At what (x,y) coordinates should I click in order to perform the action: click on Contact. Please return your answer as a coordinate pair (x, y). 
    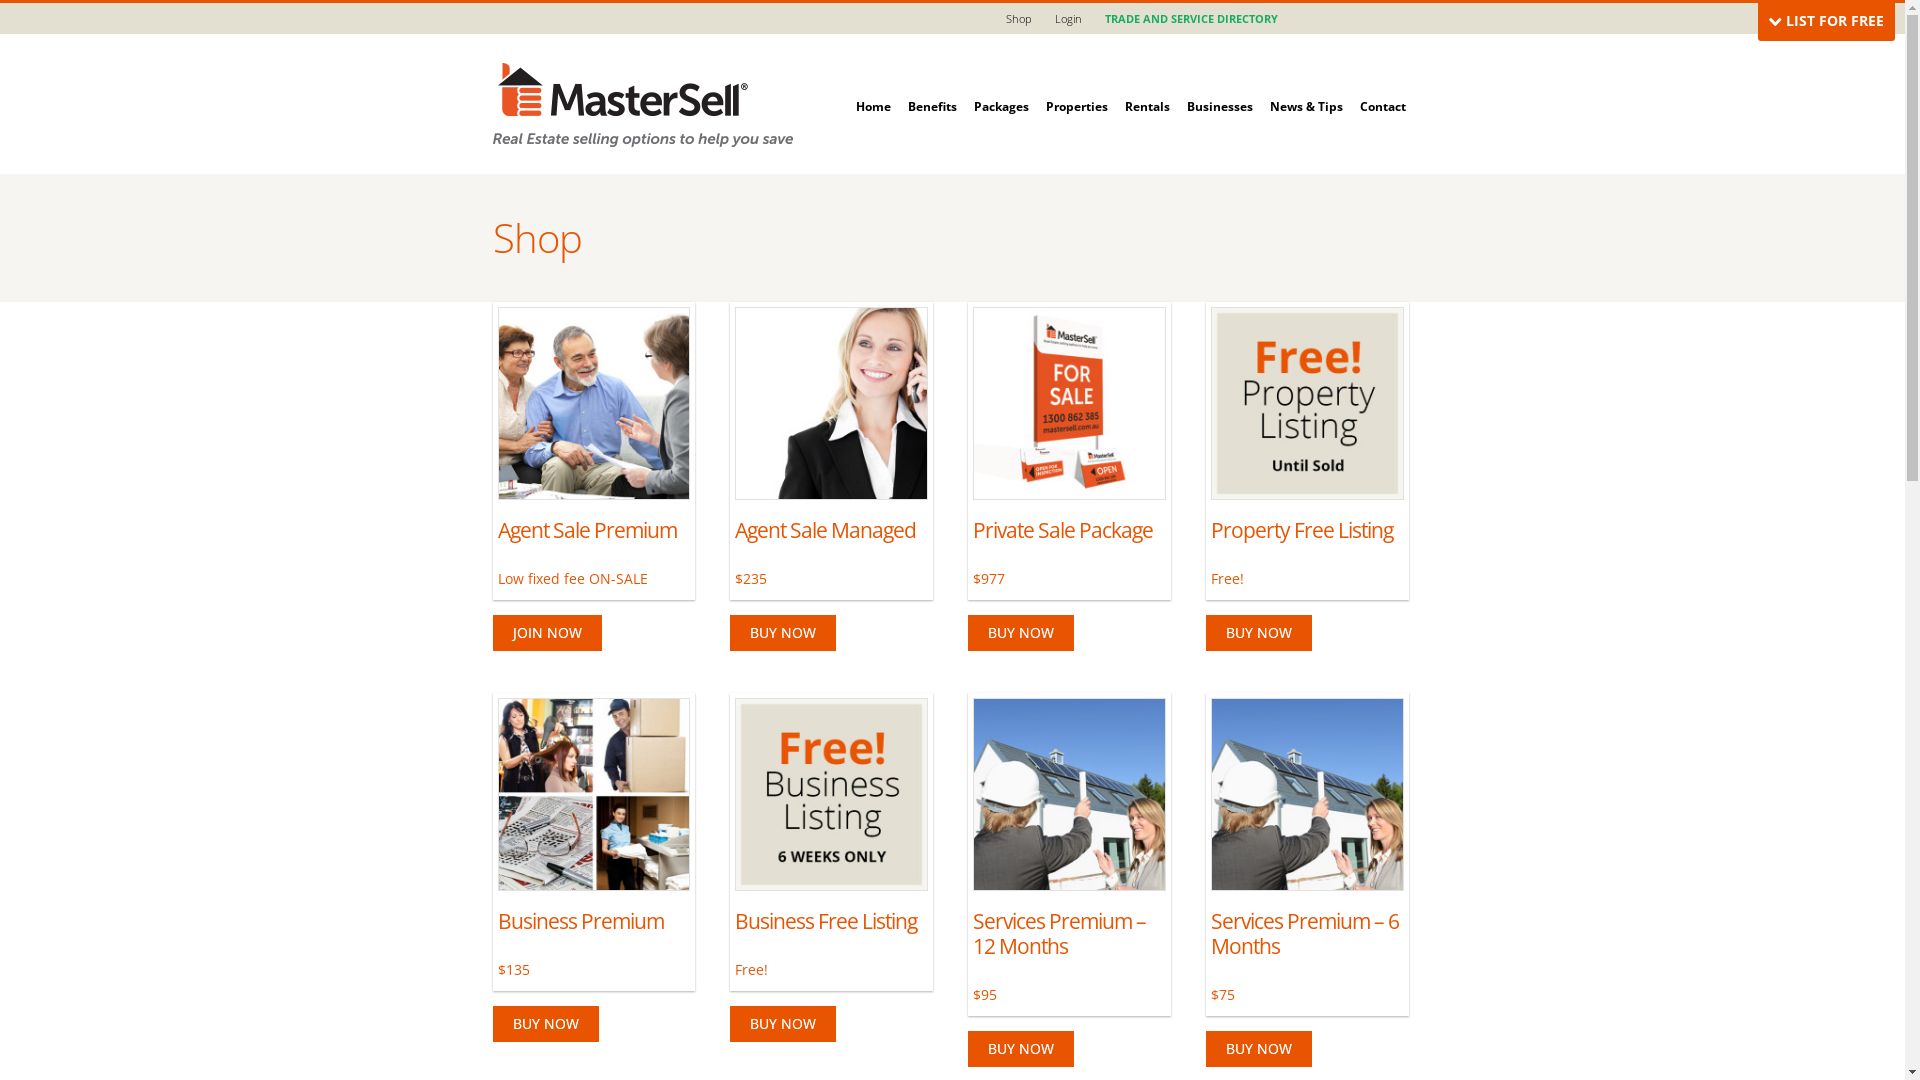
    Looking at the image, I should click on (1383, 86).